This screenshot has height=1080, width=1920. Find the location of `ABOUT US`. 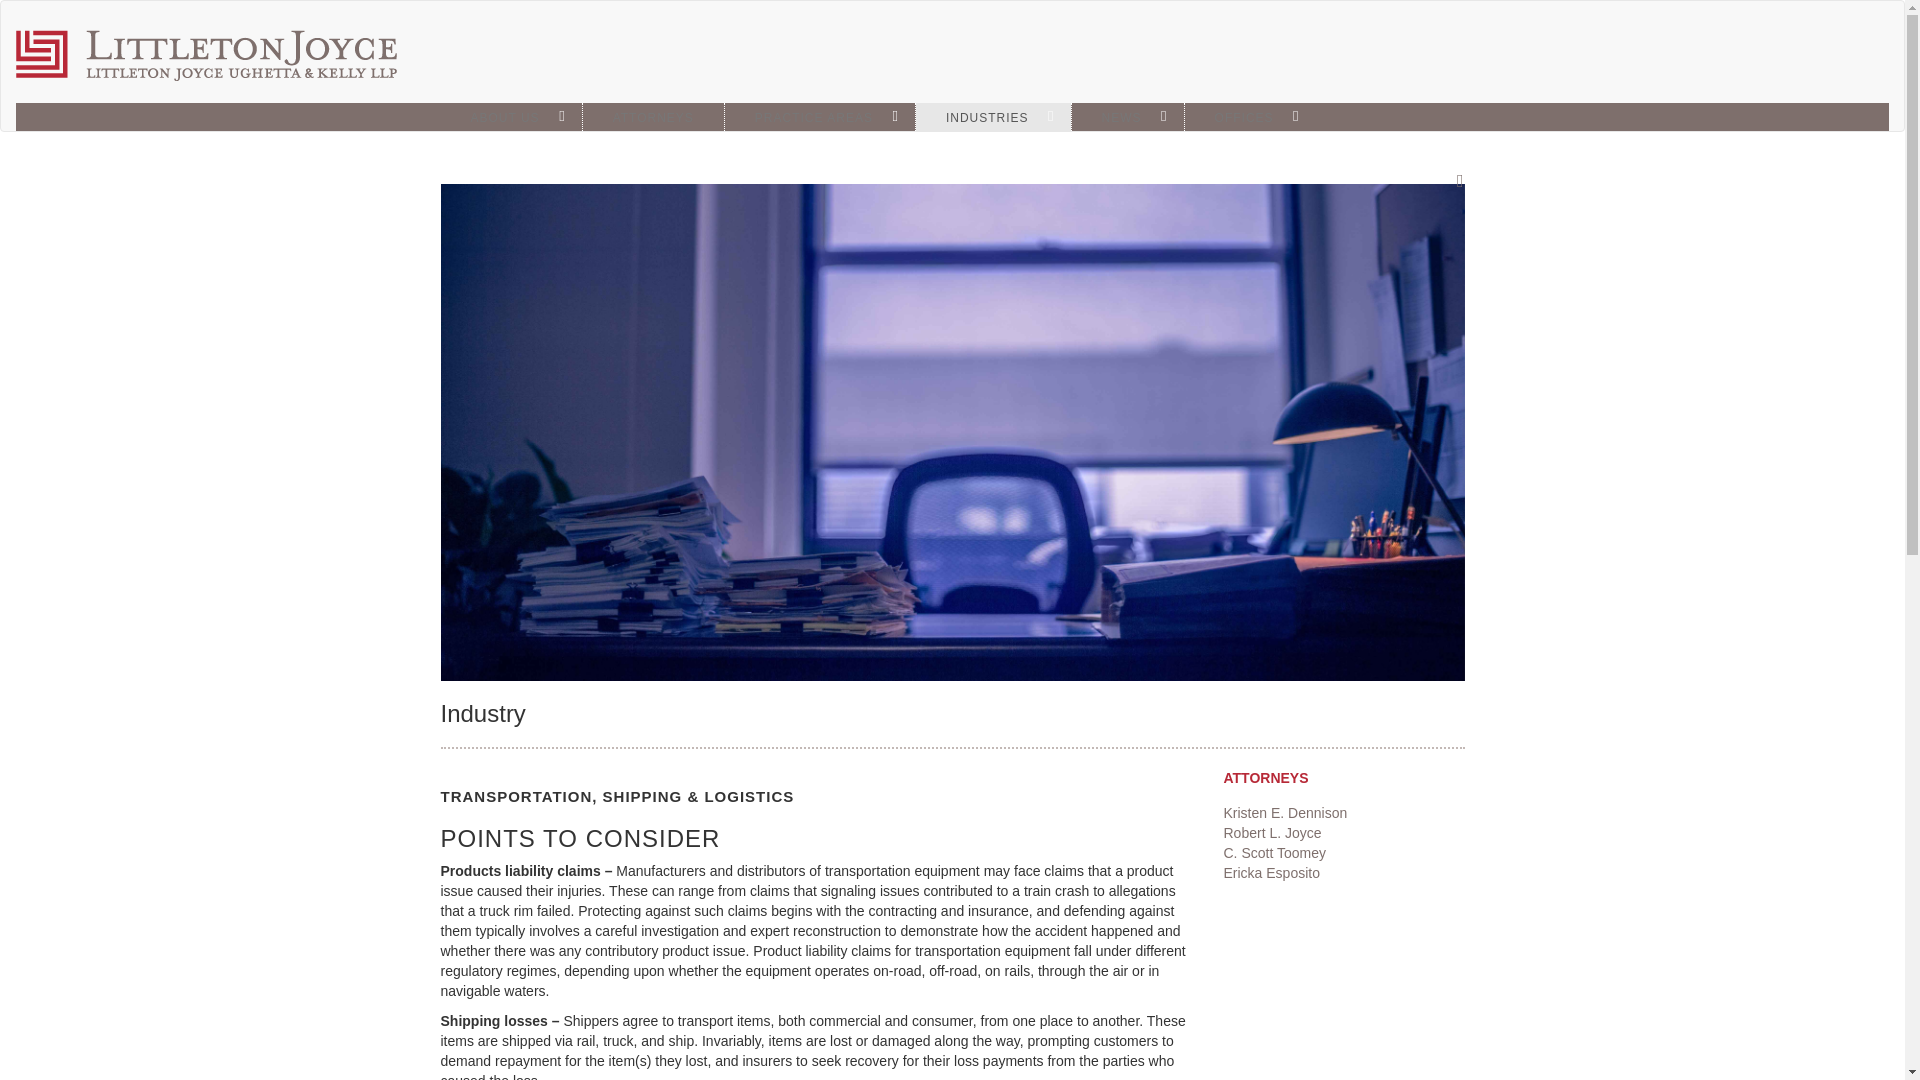

ABOUT US is located at coordinates (510, 116).